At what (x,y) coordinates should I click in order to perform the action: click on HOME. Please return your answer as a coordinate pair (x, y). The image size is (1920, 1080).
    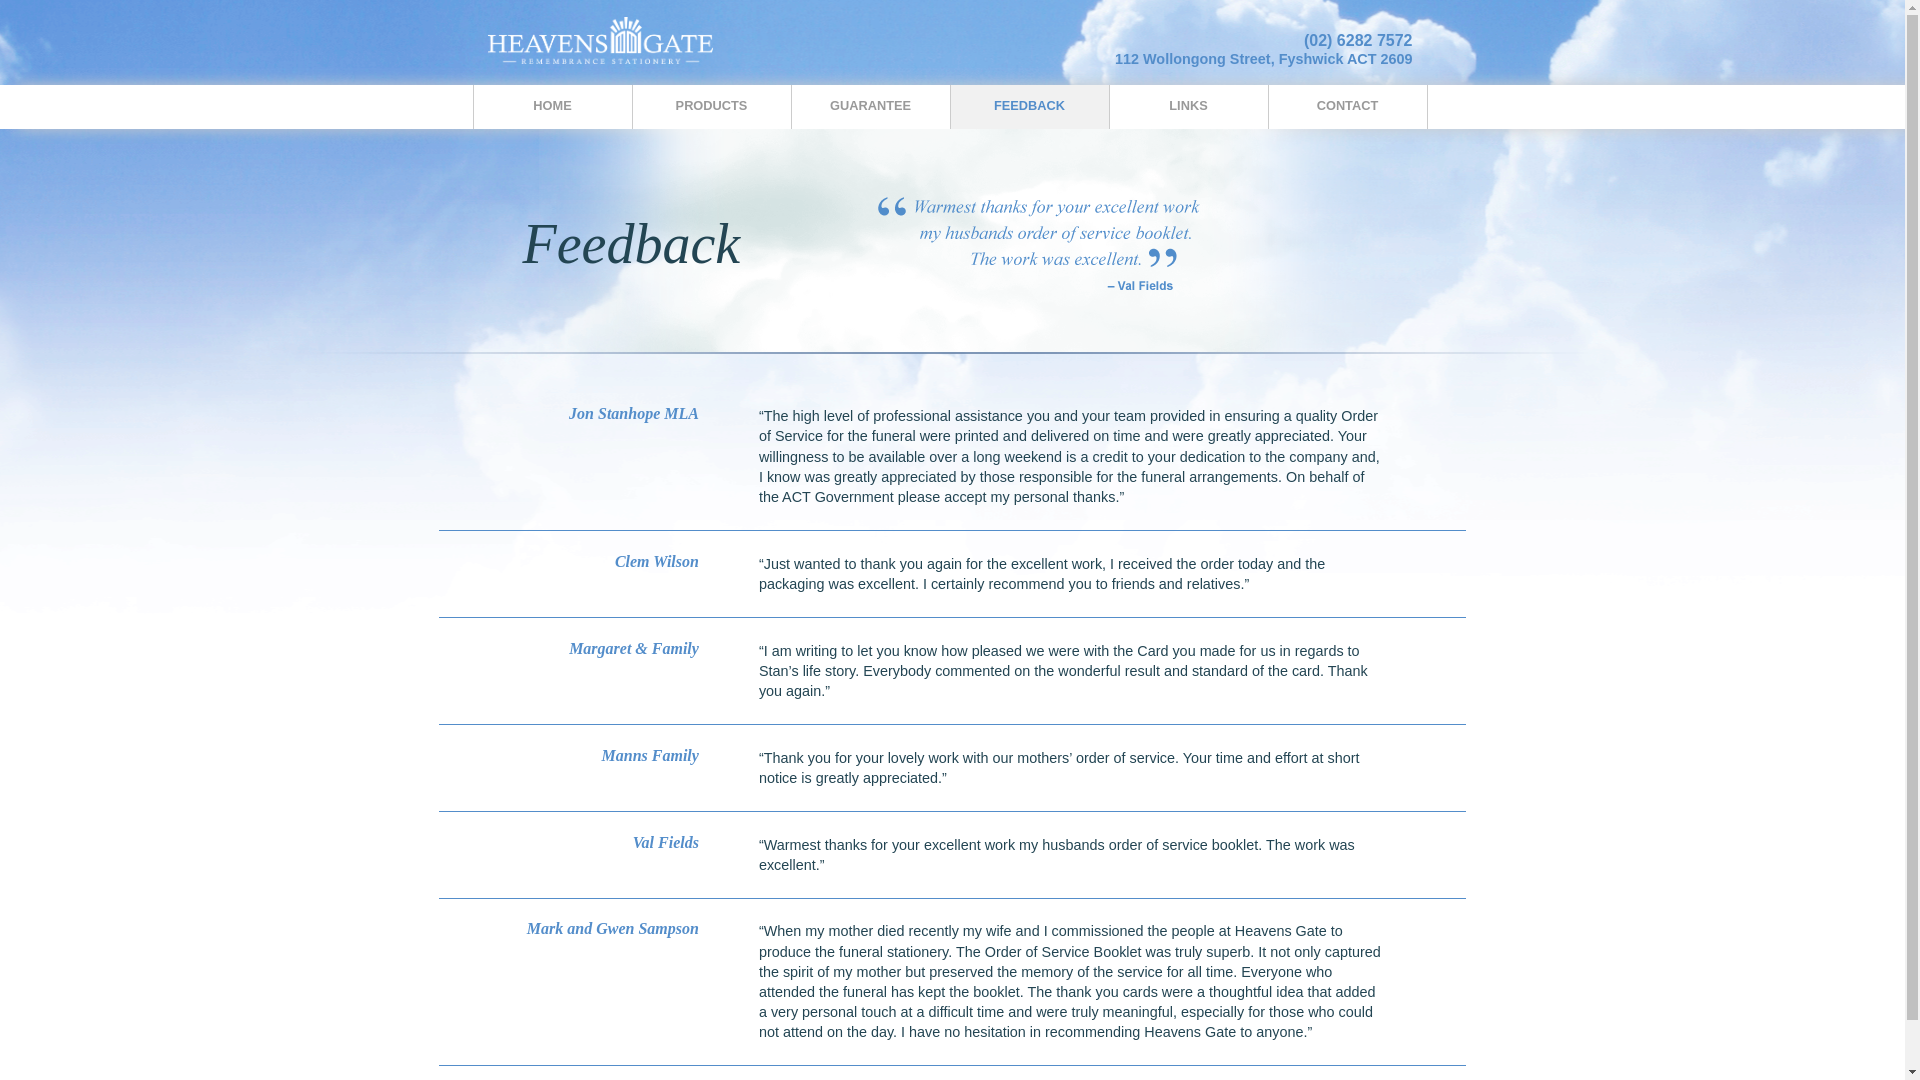
    Looking at the image, I should click on (552, 107).